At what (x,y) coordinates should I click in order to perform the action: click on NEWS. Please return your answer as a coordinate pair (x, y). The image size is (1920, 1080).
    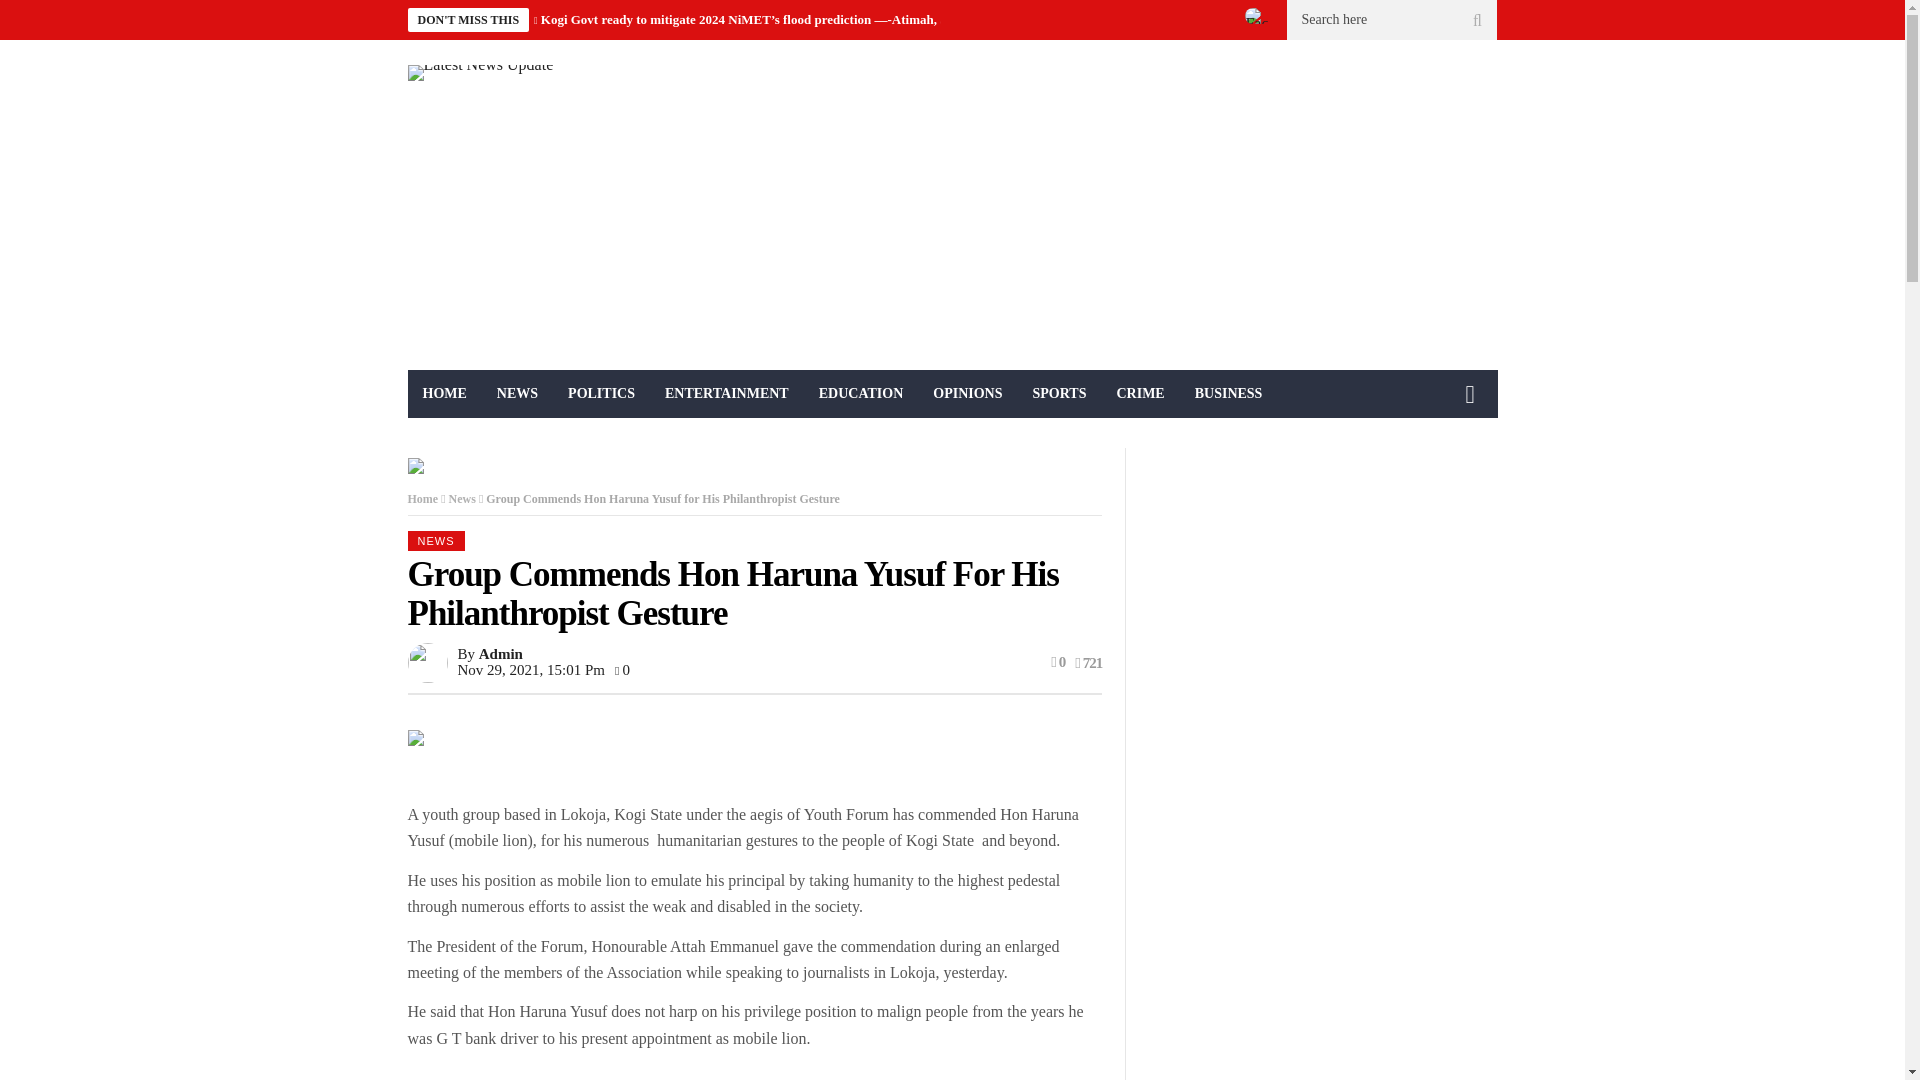
    Looking at the image, I should click on (436, 540).